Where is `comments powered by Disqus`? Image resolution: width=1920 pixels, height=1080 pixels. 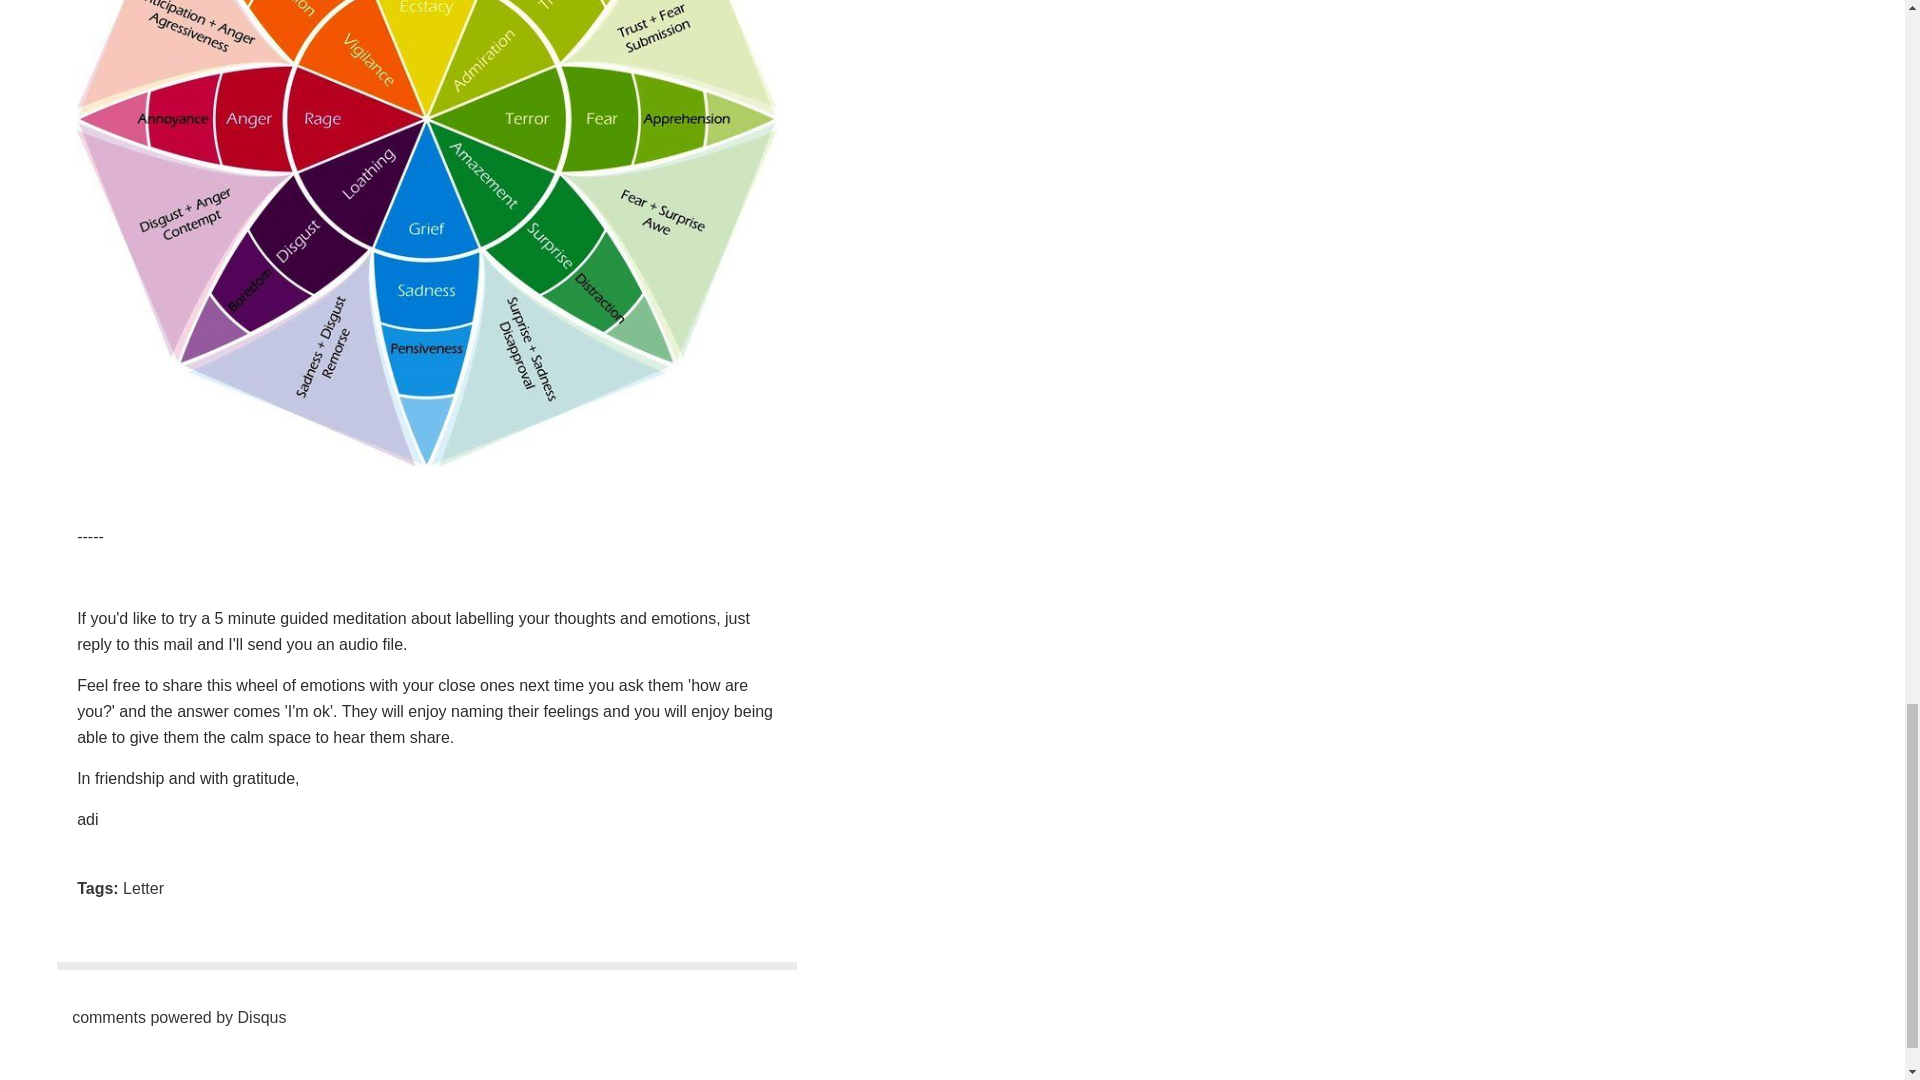 comments powered by Disqus is located at coordinates (179, 1017).